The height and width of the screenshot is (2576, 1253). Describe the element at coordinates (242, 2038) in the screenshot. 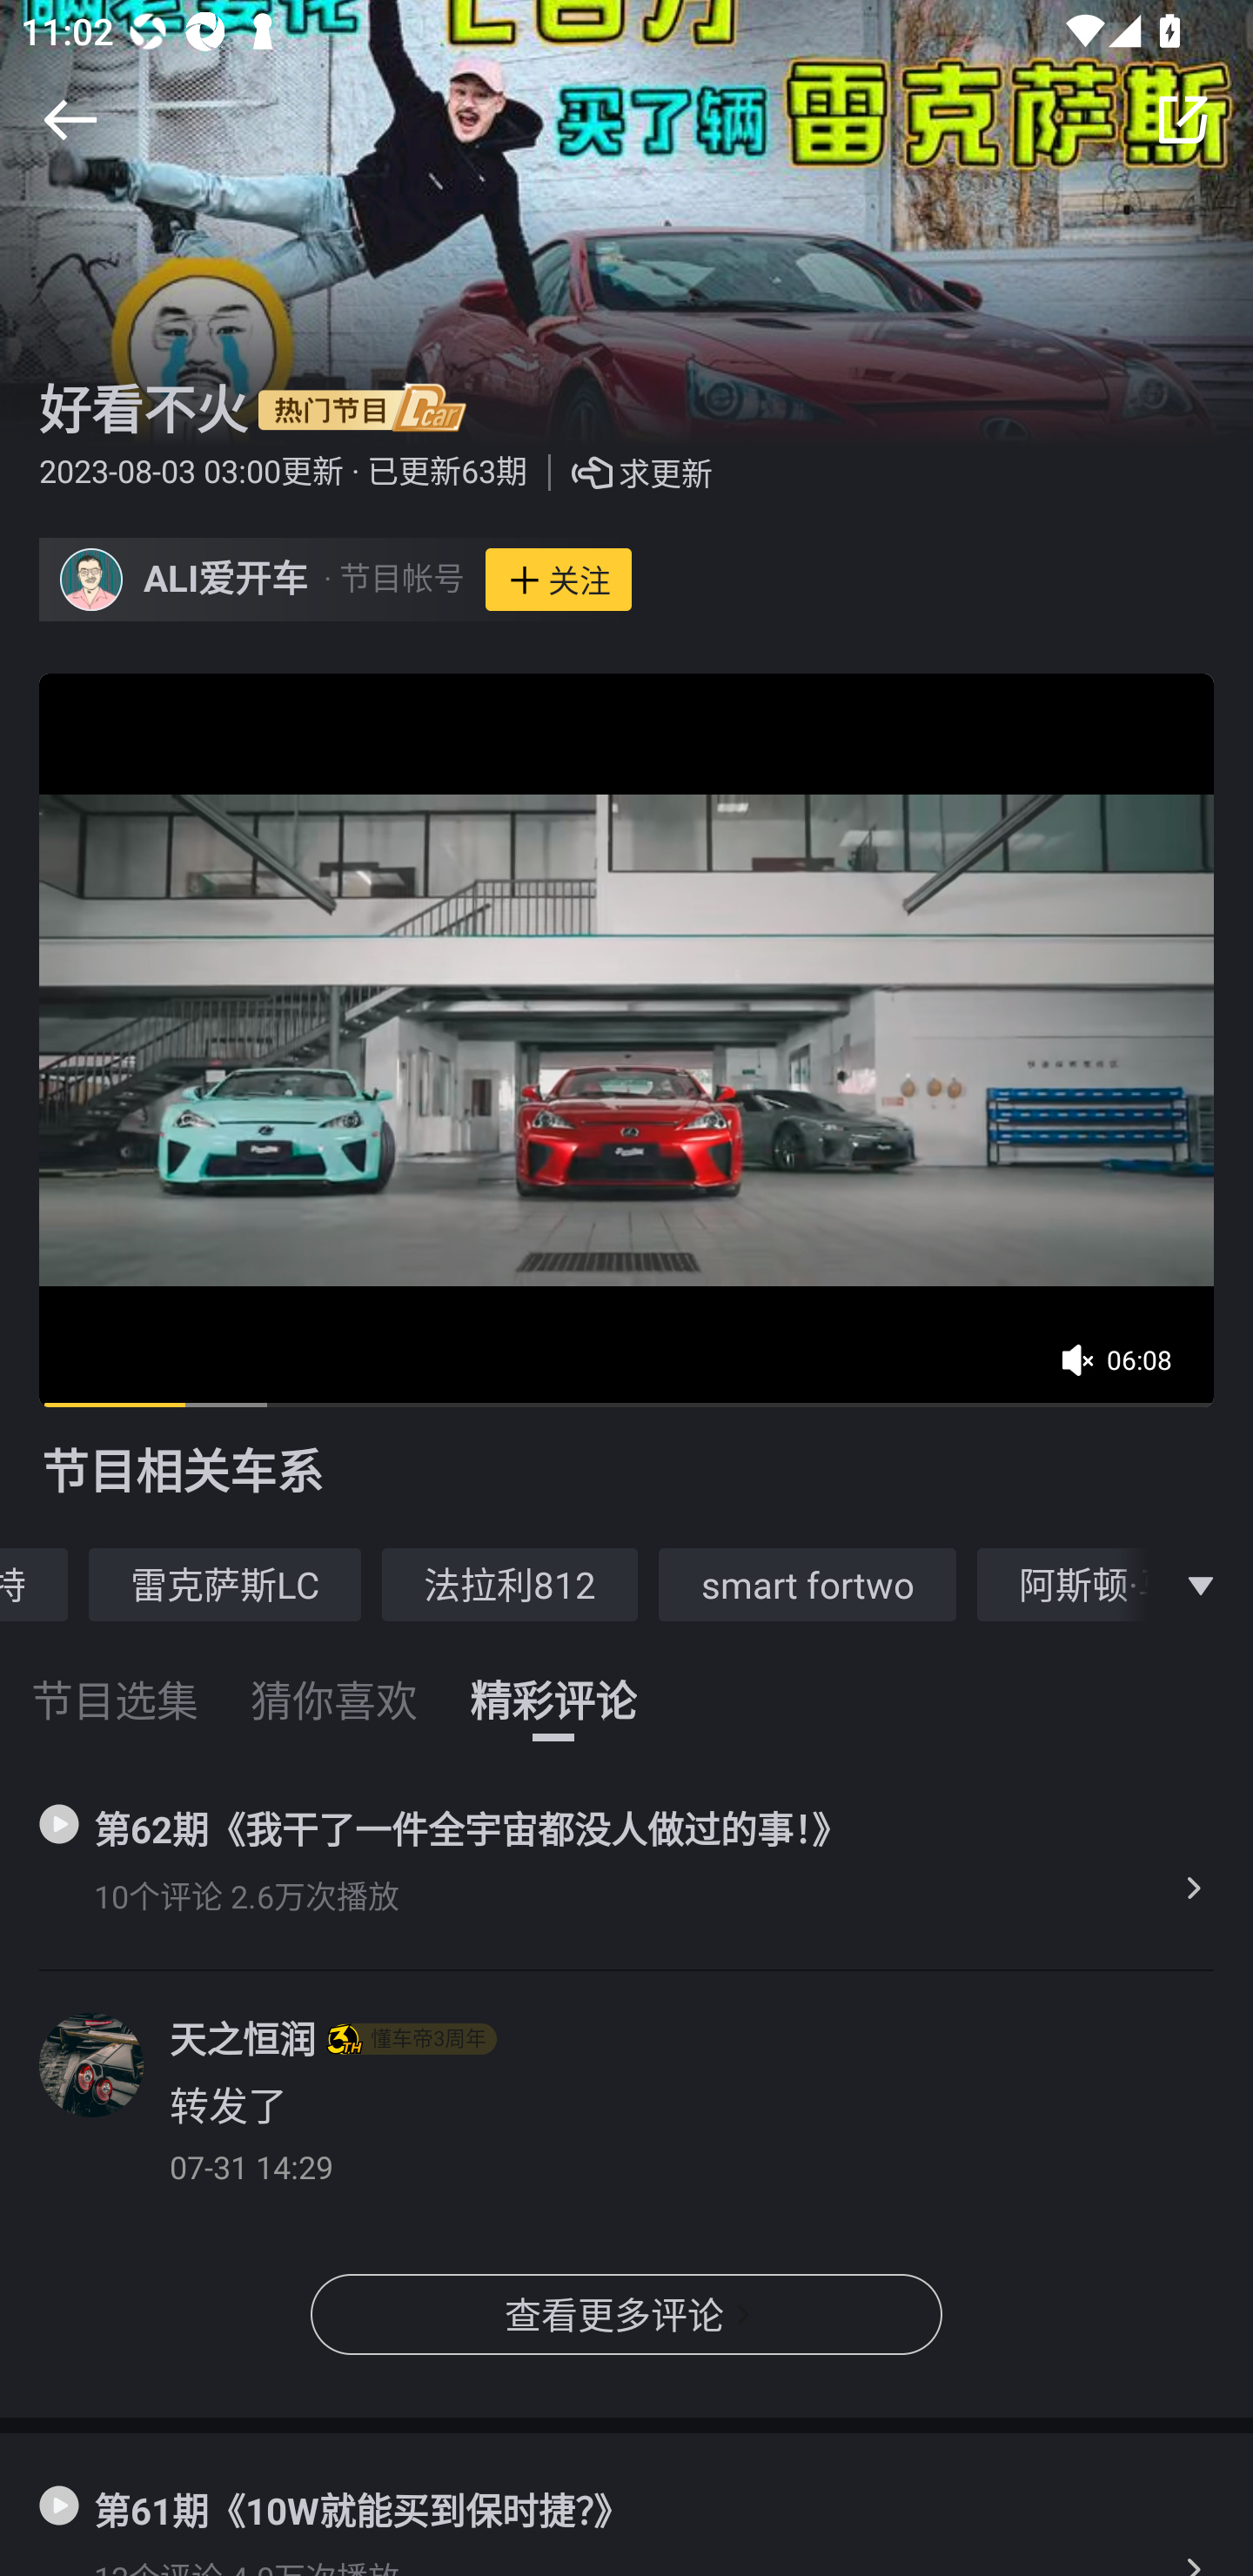

I see `天之恒润` at that location.